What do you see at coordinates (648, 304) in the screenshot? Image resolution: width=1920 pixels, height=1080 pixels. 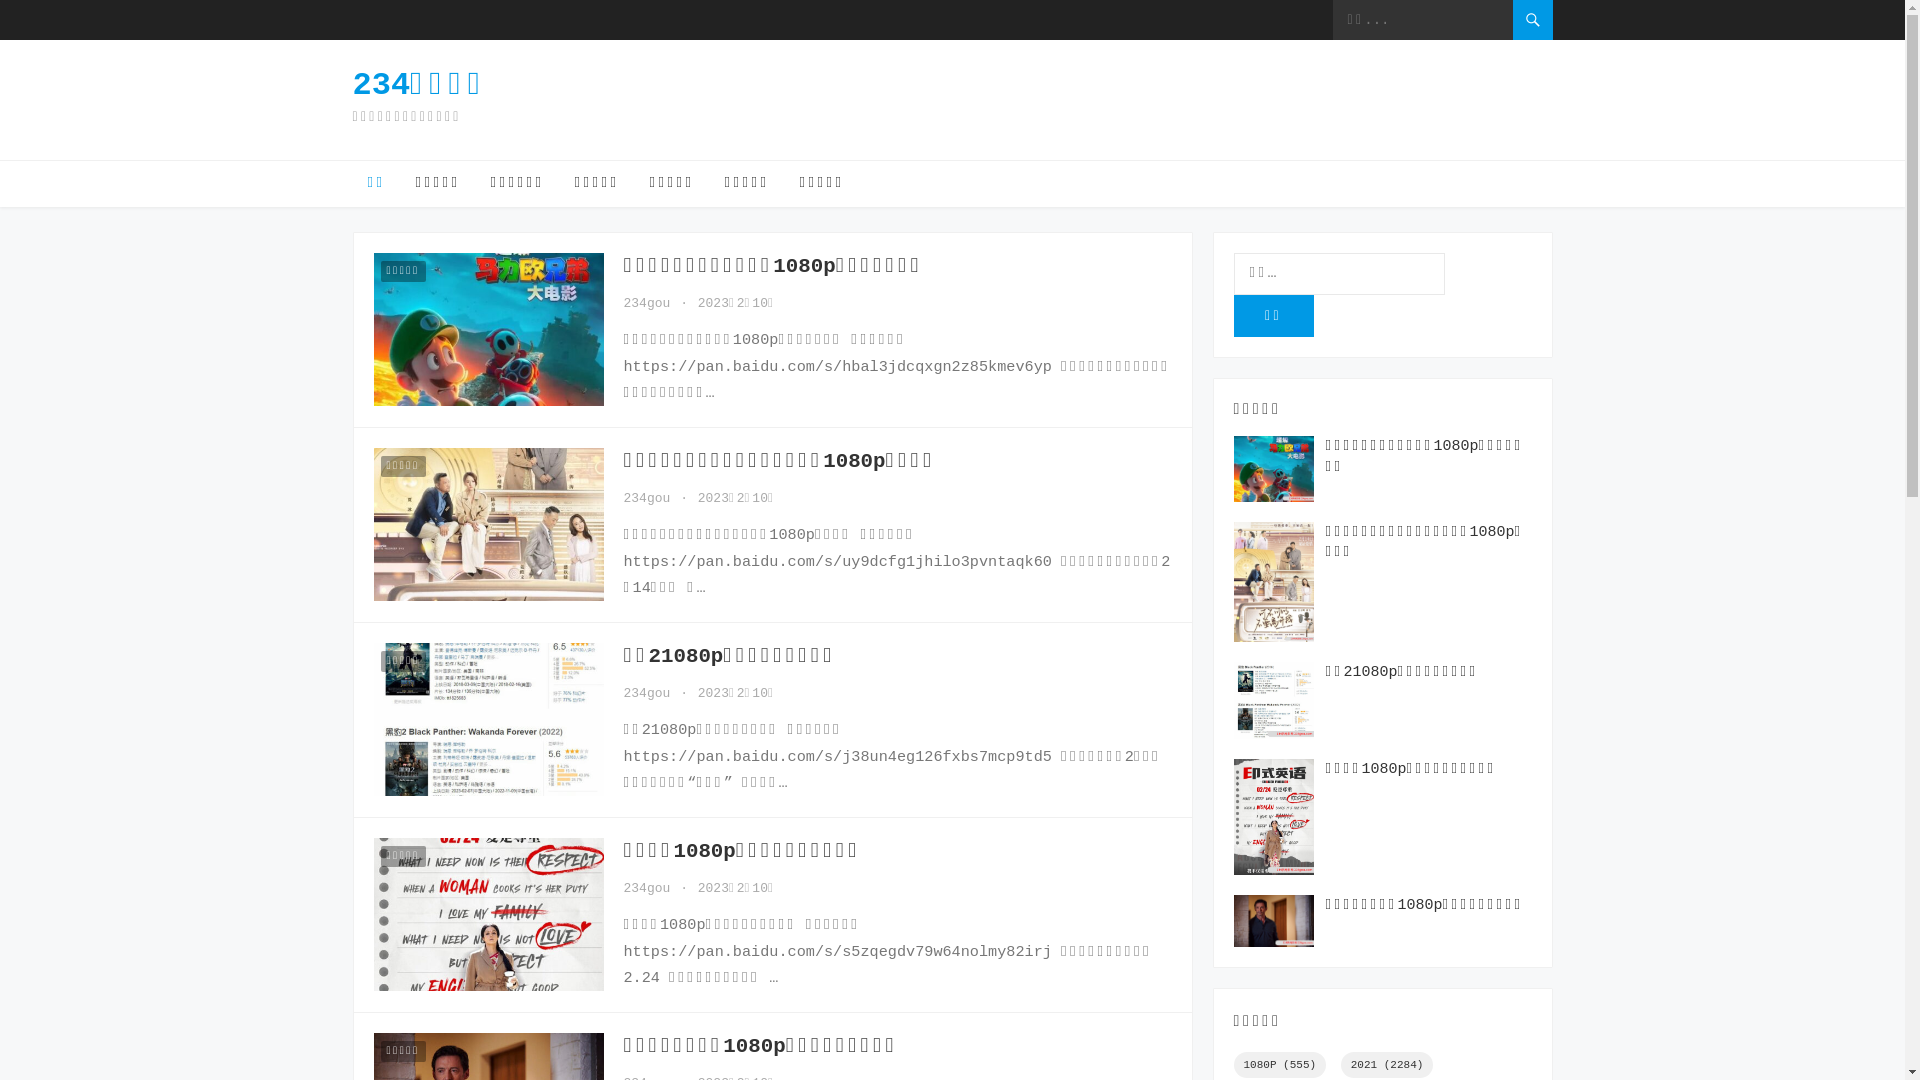 I see `234gou` at bounding box center [648, 304].